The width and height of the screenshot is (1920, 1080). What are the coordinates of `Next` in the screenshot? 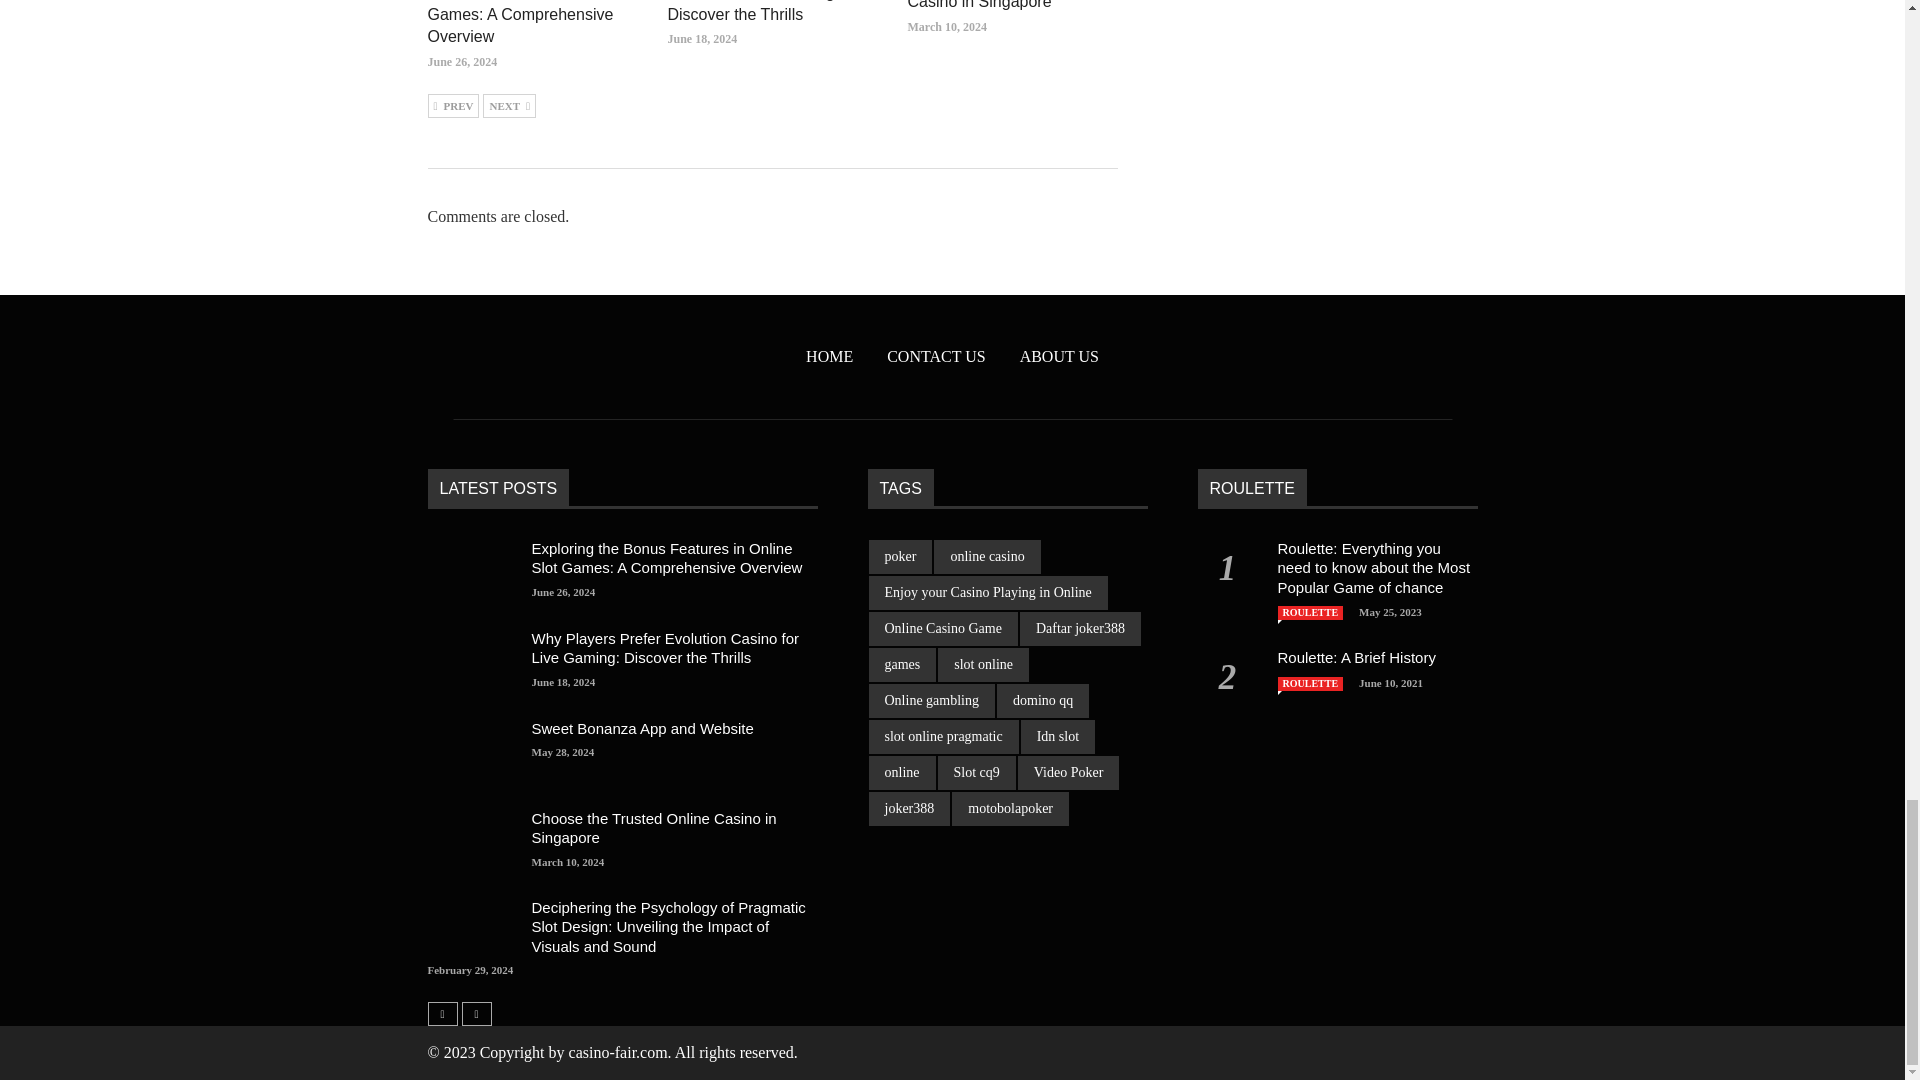 It's located at (509, 105).